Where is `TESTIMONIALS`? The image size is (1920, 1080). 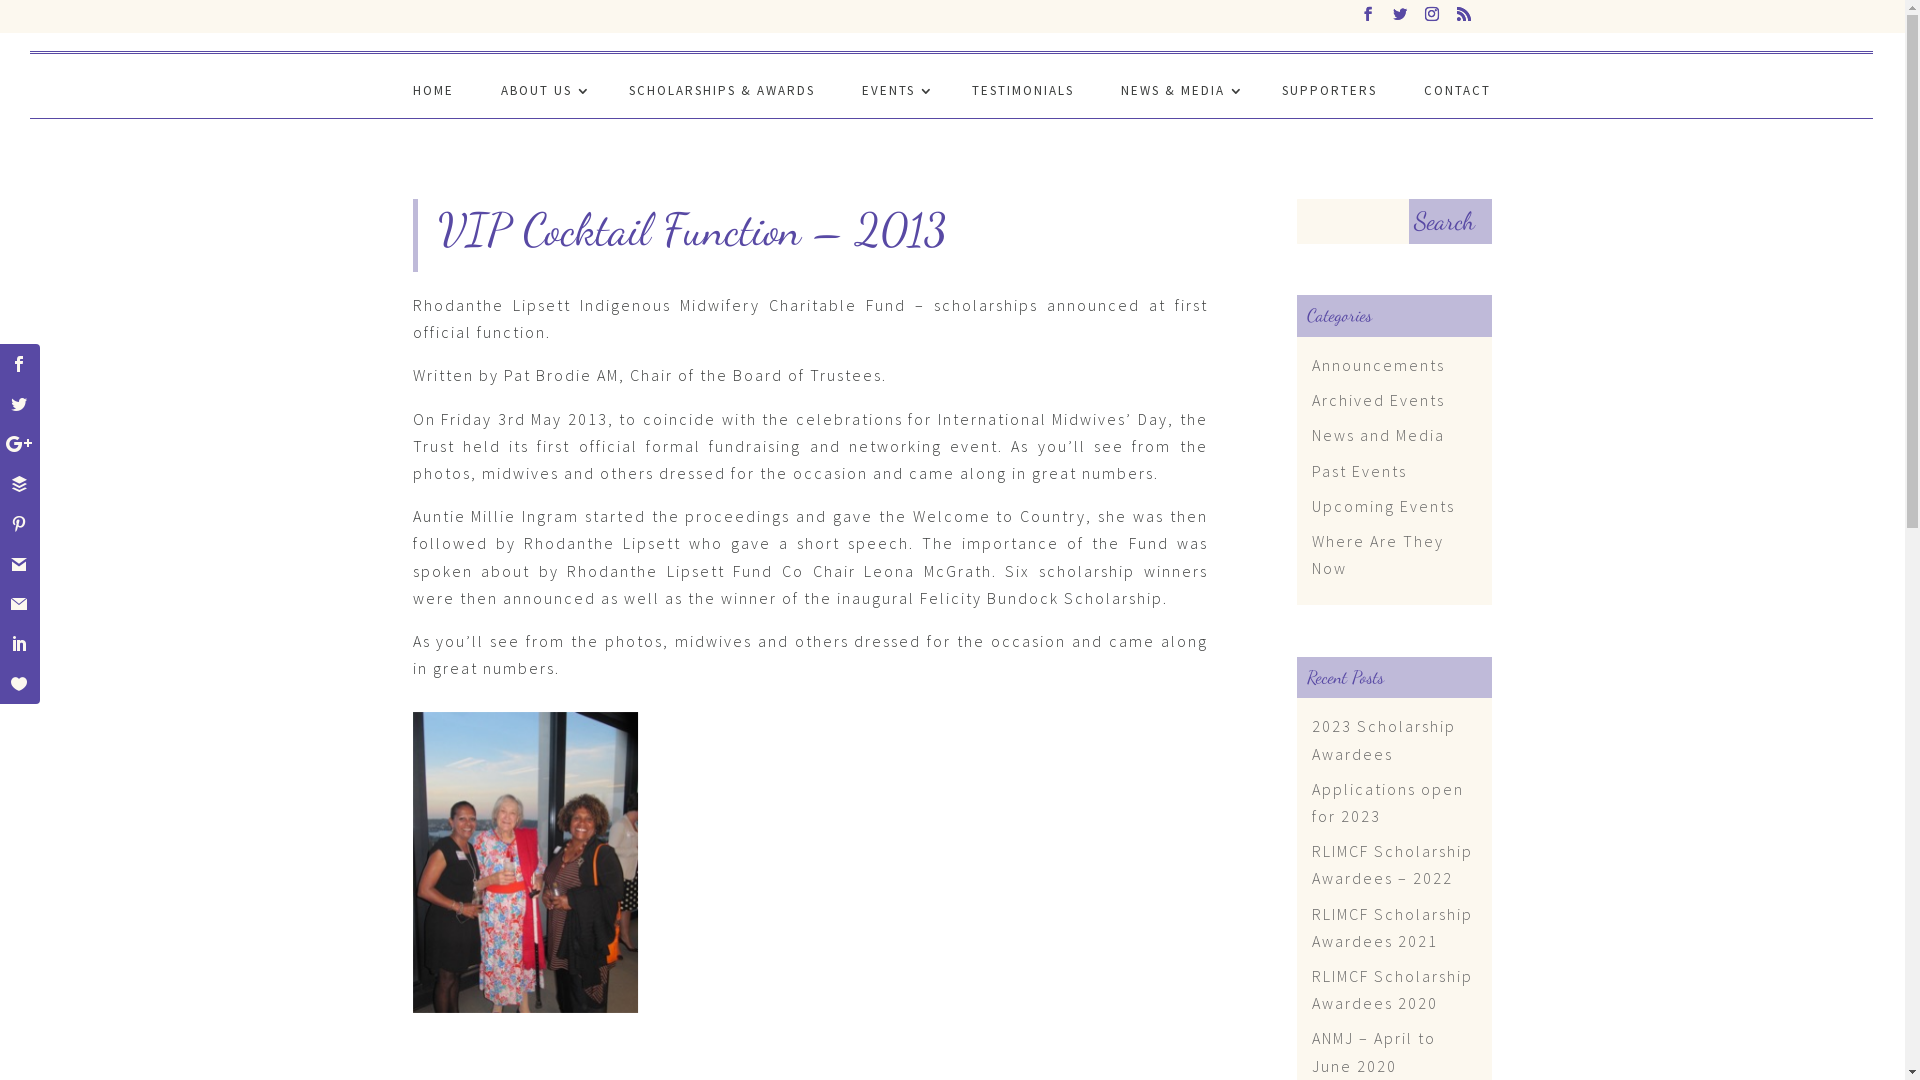
TESTIMONIALS is located at coordinates (1023, 100).